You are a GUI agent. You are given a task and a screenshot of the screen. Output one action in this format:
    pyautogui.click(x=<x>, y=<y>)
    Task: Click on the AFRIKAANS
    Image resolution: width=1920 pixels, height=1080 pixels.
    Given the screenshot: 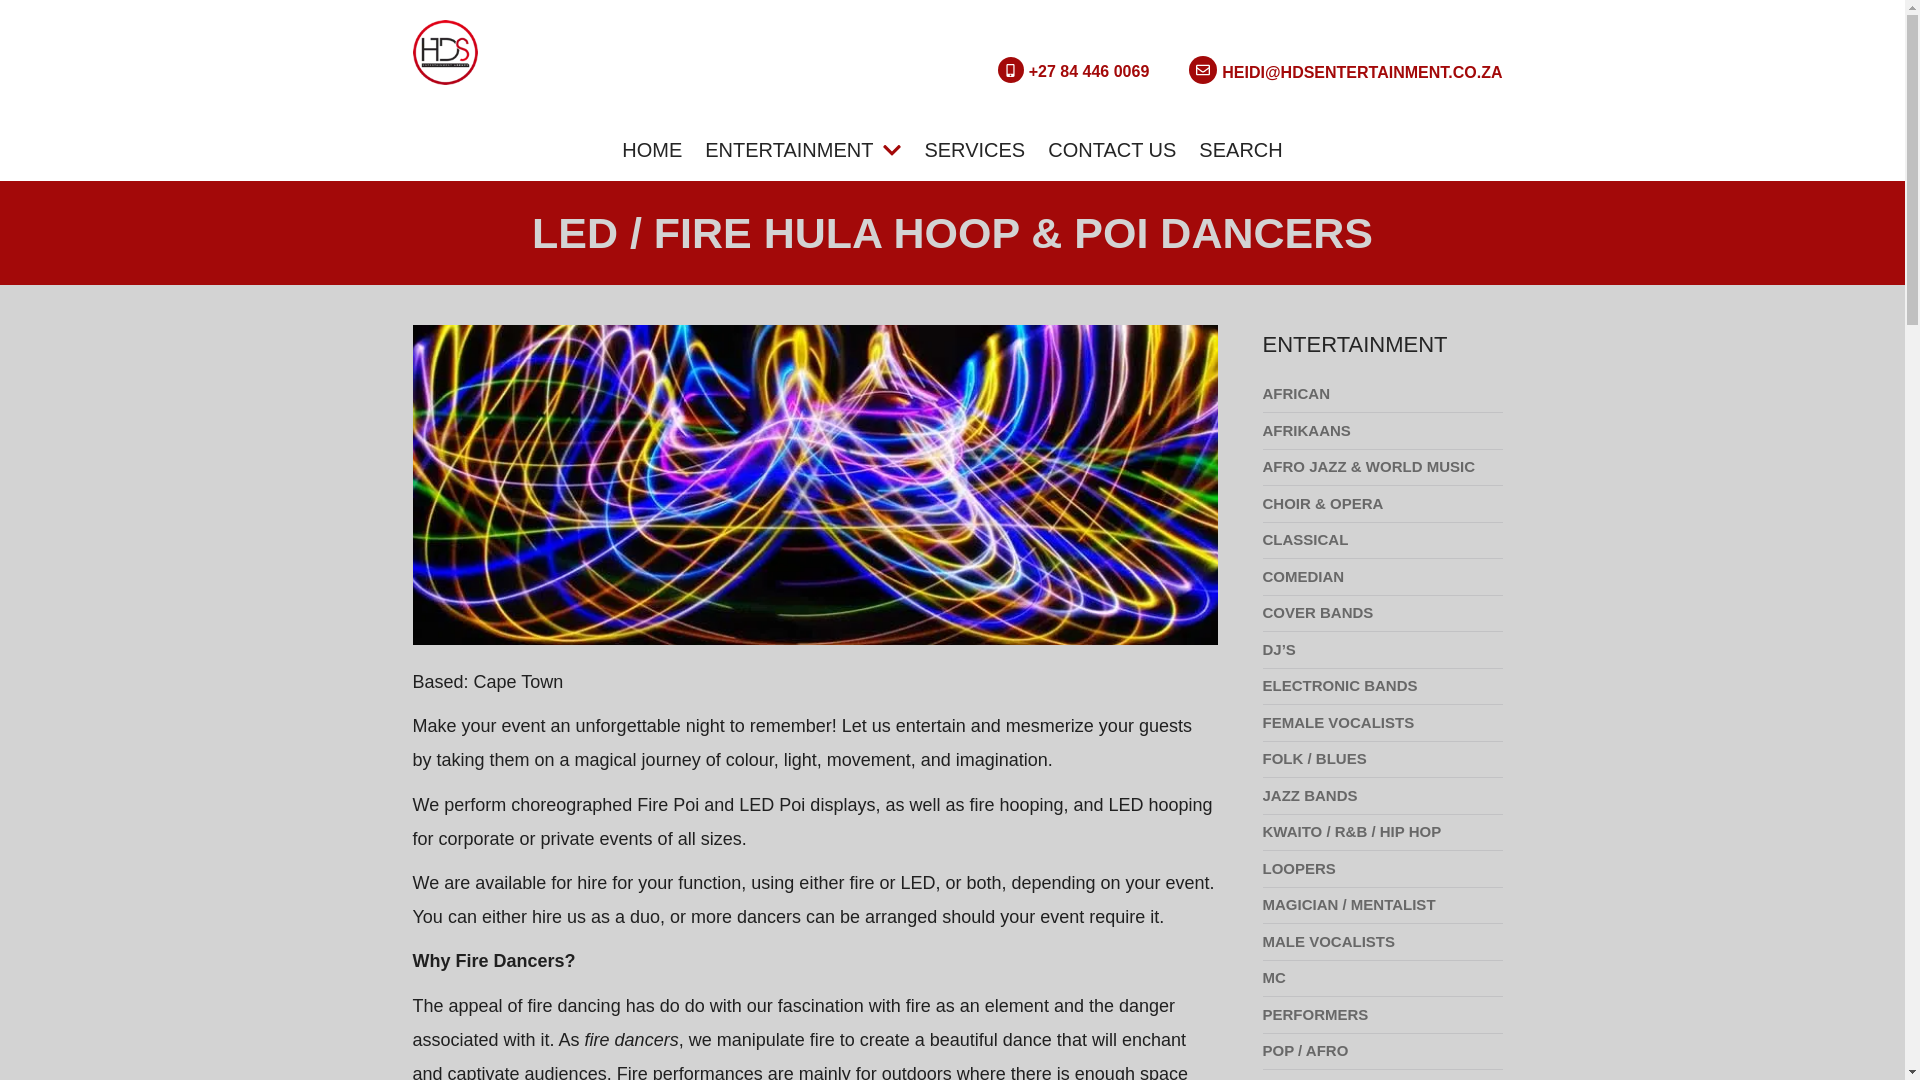 What is the action you would take?
    pyautogui.click(x=1381, y=431)
    